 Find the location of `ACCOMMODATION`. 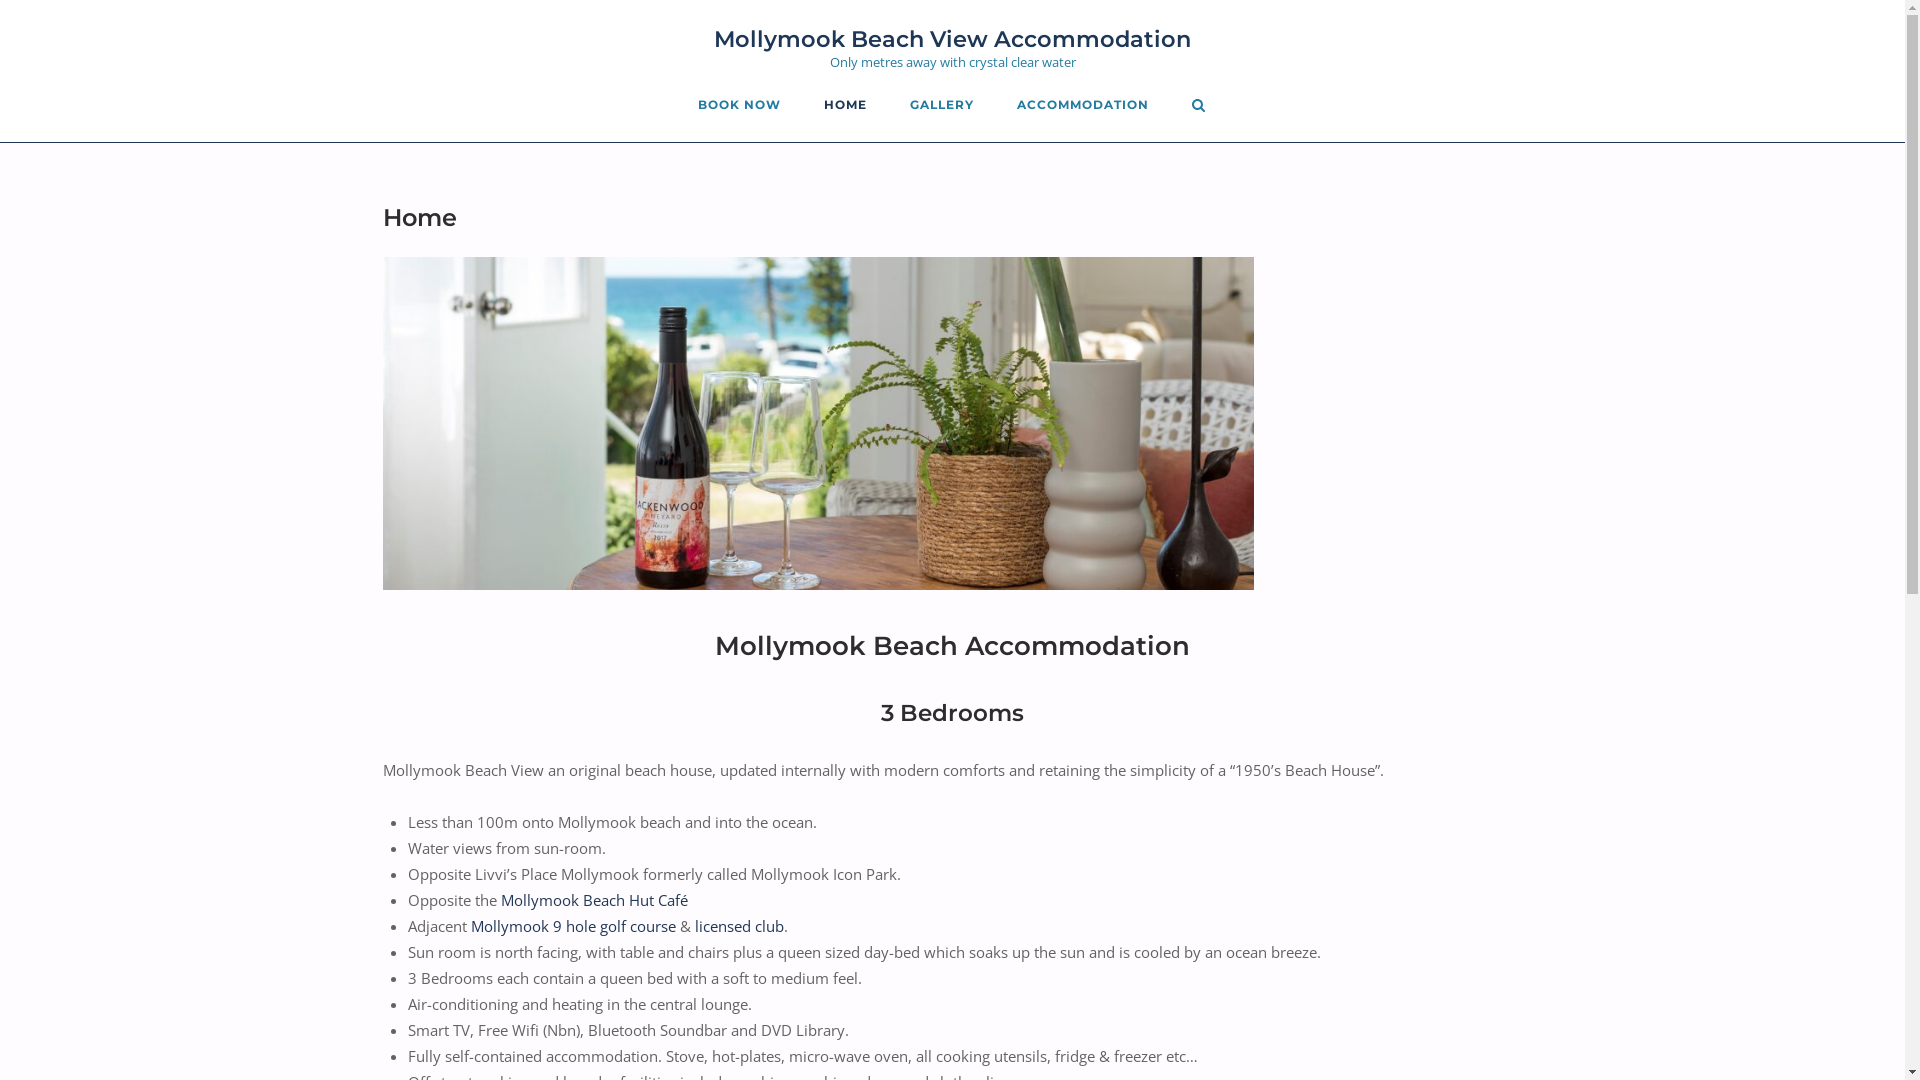

ACCOMMODATION is located at coordinates (1083, 107).